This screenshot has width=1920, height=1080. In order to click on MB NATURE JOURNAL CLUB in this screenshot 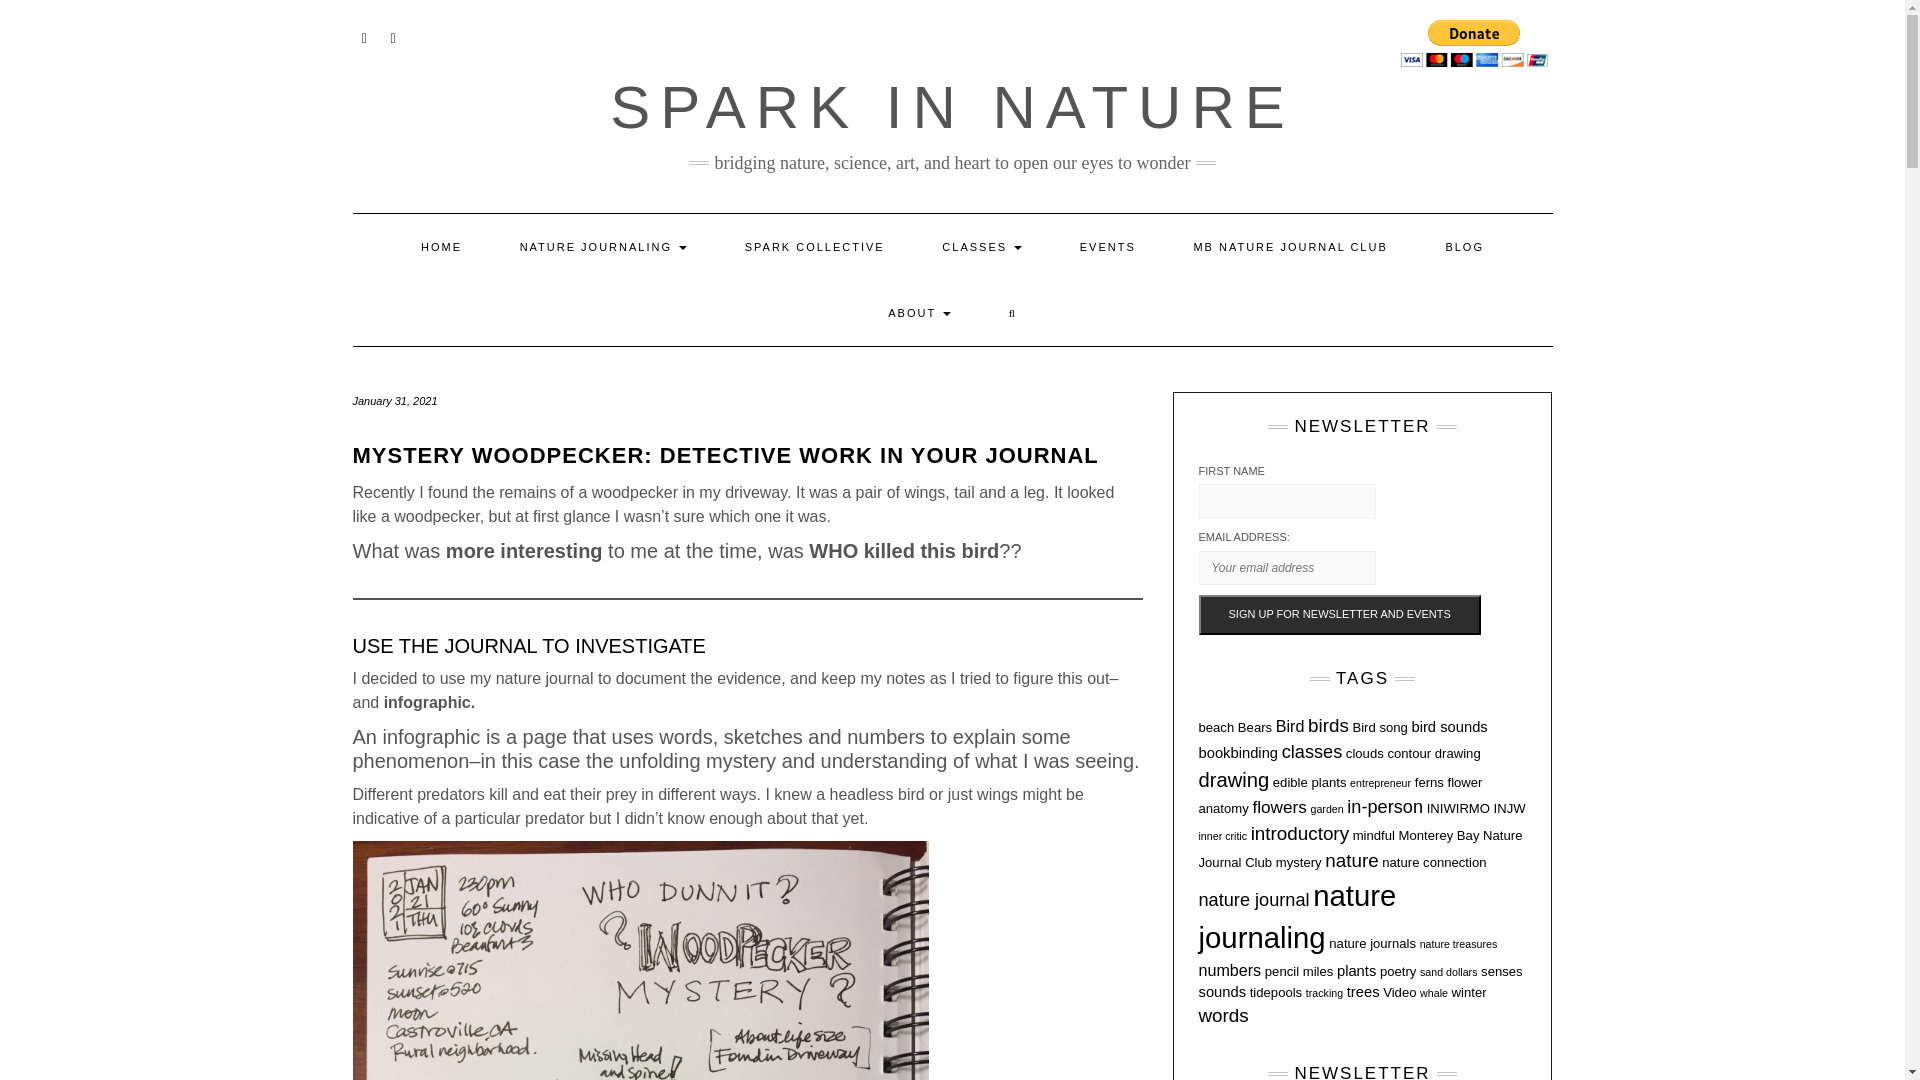, I will do `click(1289, 246)`.